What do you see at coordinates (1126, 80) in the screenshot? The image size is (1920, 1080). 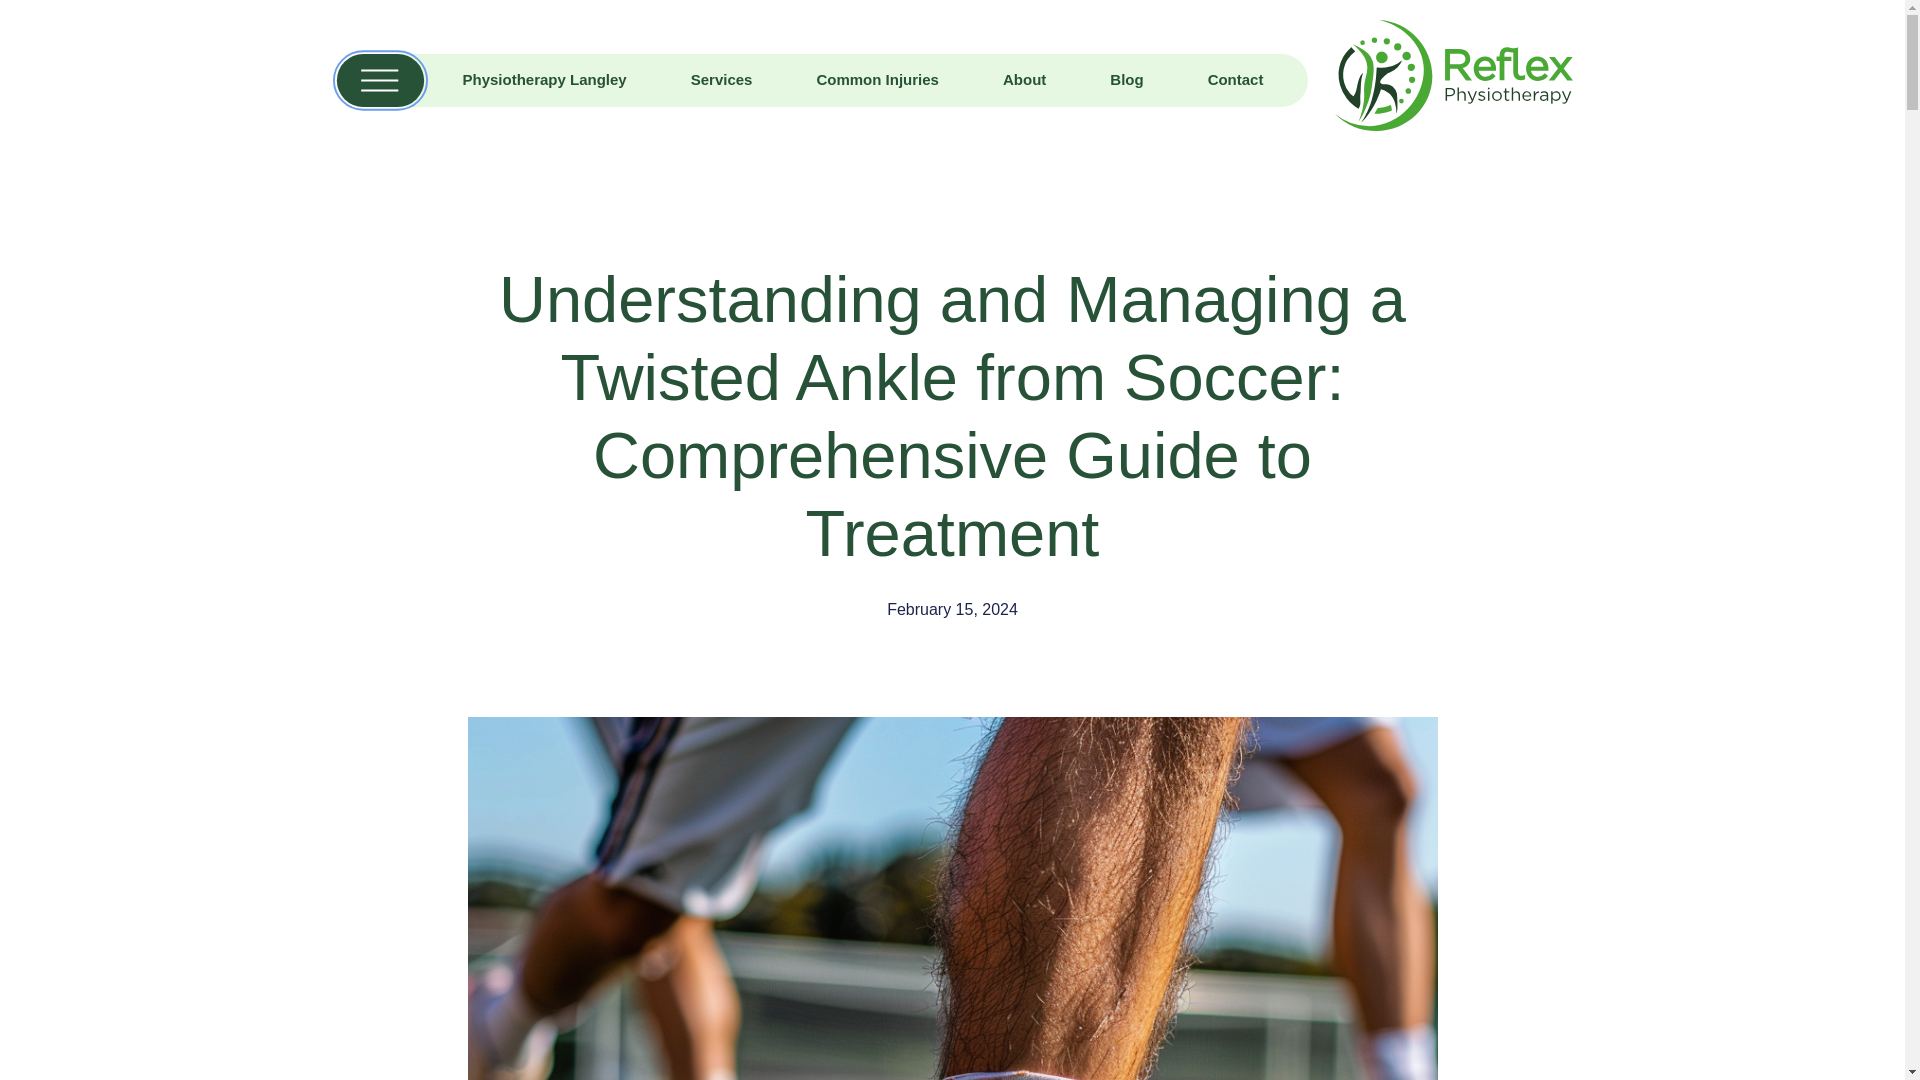 I see `Blog` at bounding box center [1126, 80].